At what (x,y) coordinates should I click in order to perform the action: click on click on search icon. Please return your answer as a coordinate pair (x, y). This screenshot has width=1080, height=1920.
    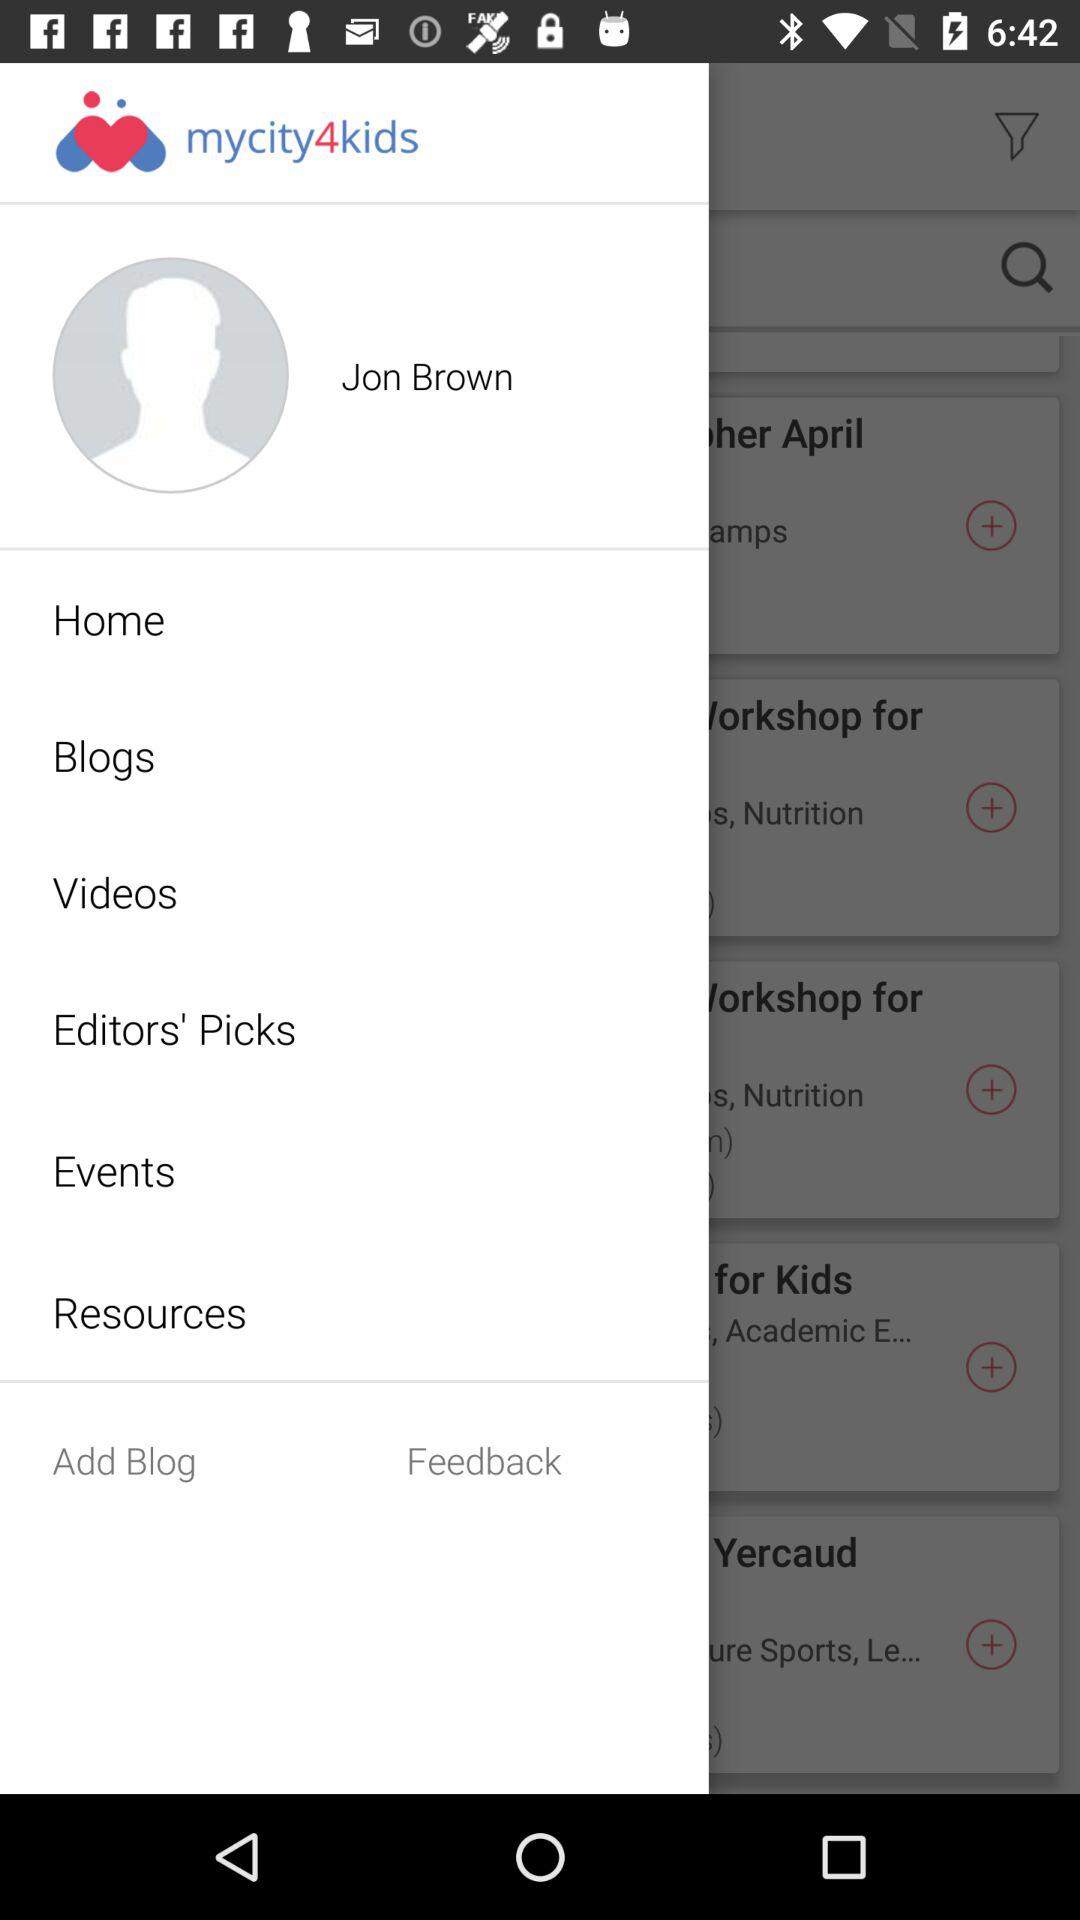
    Looking at the image, I should click on (1028, 267).